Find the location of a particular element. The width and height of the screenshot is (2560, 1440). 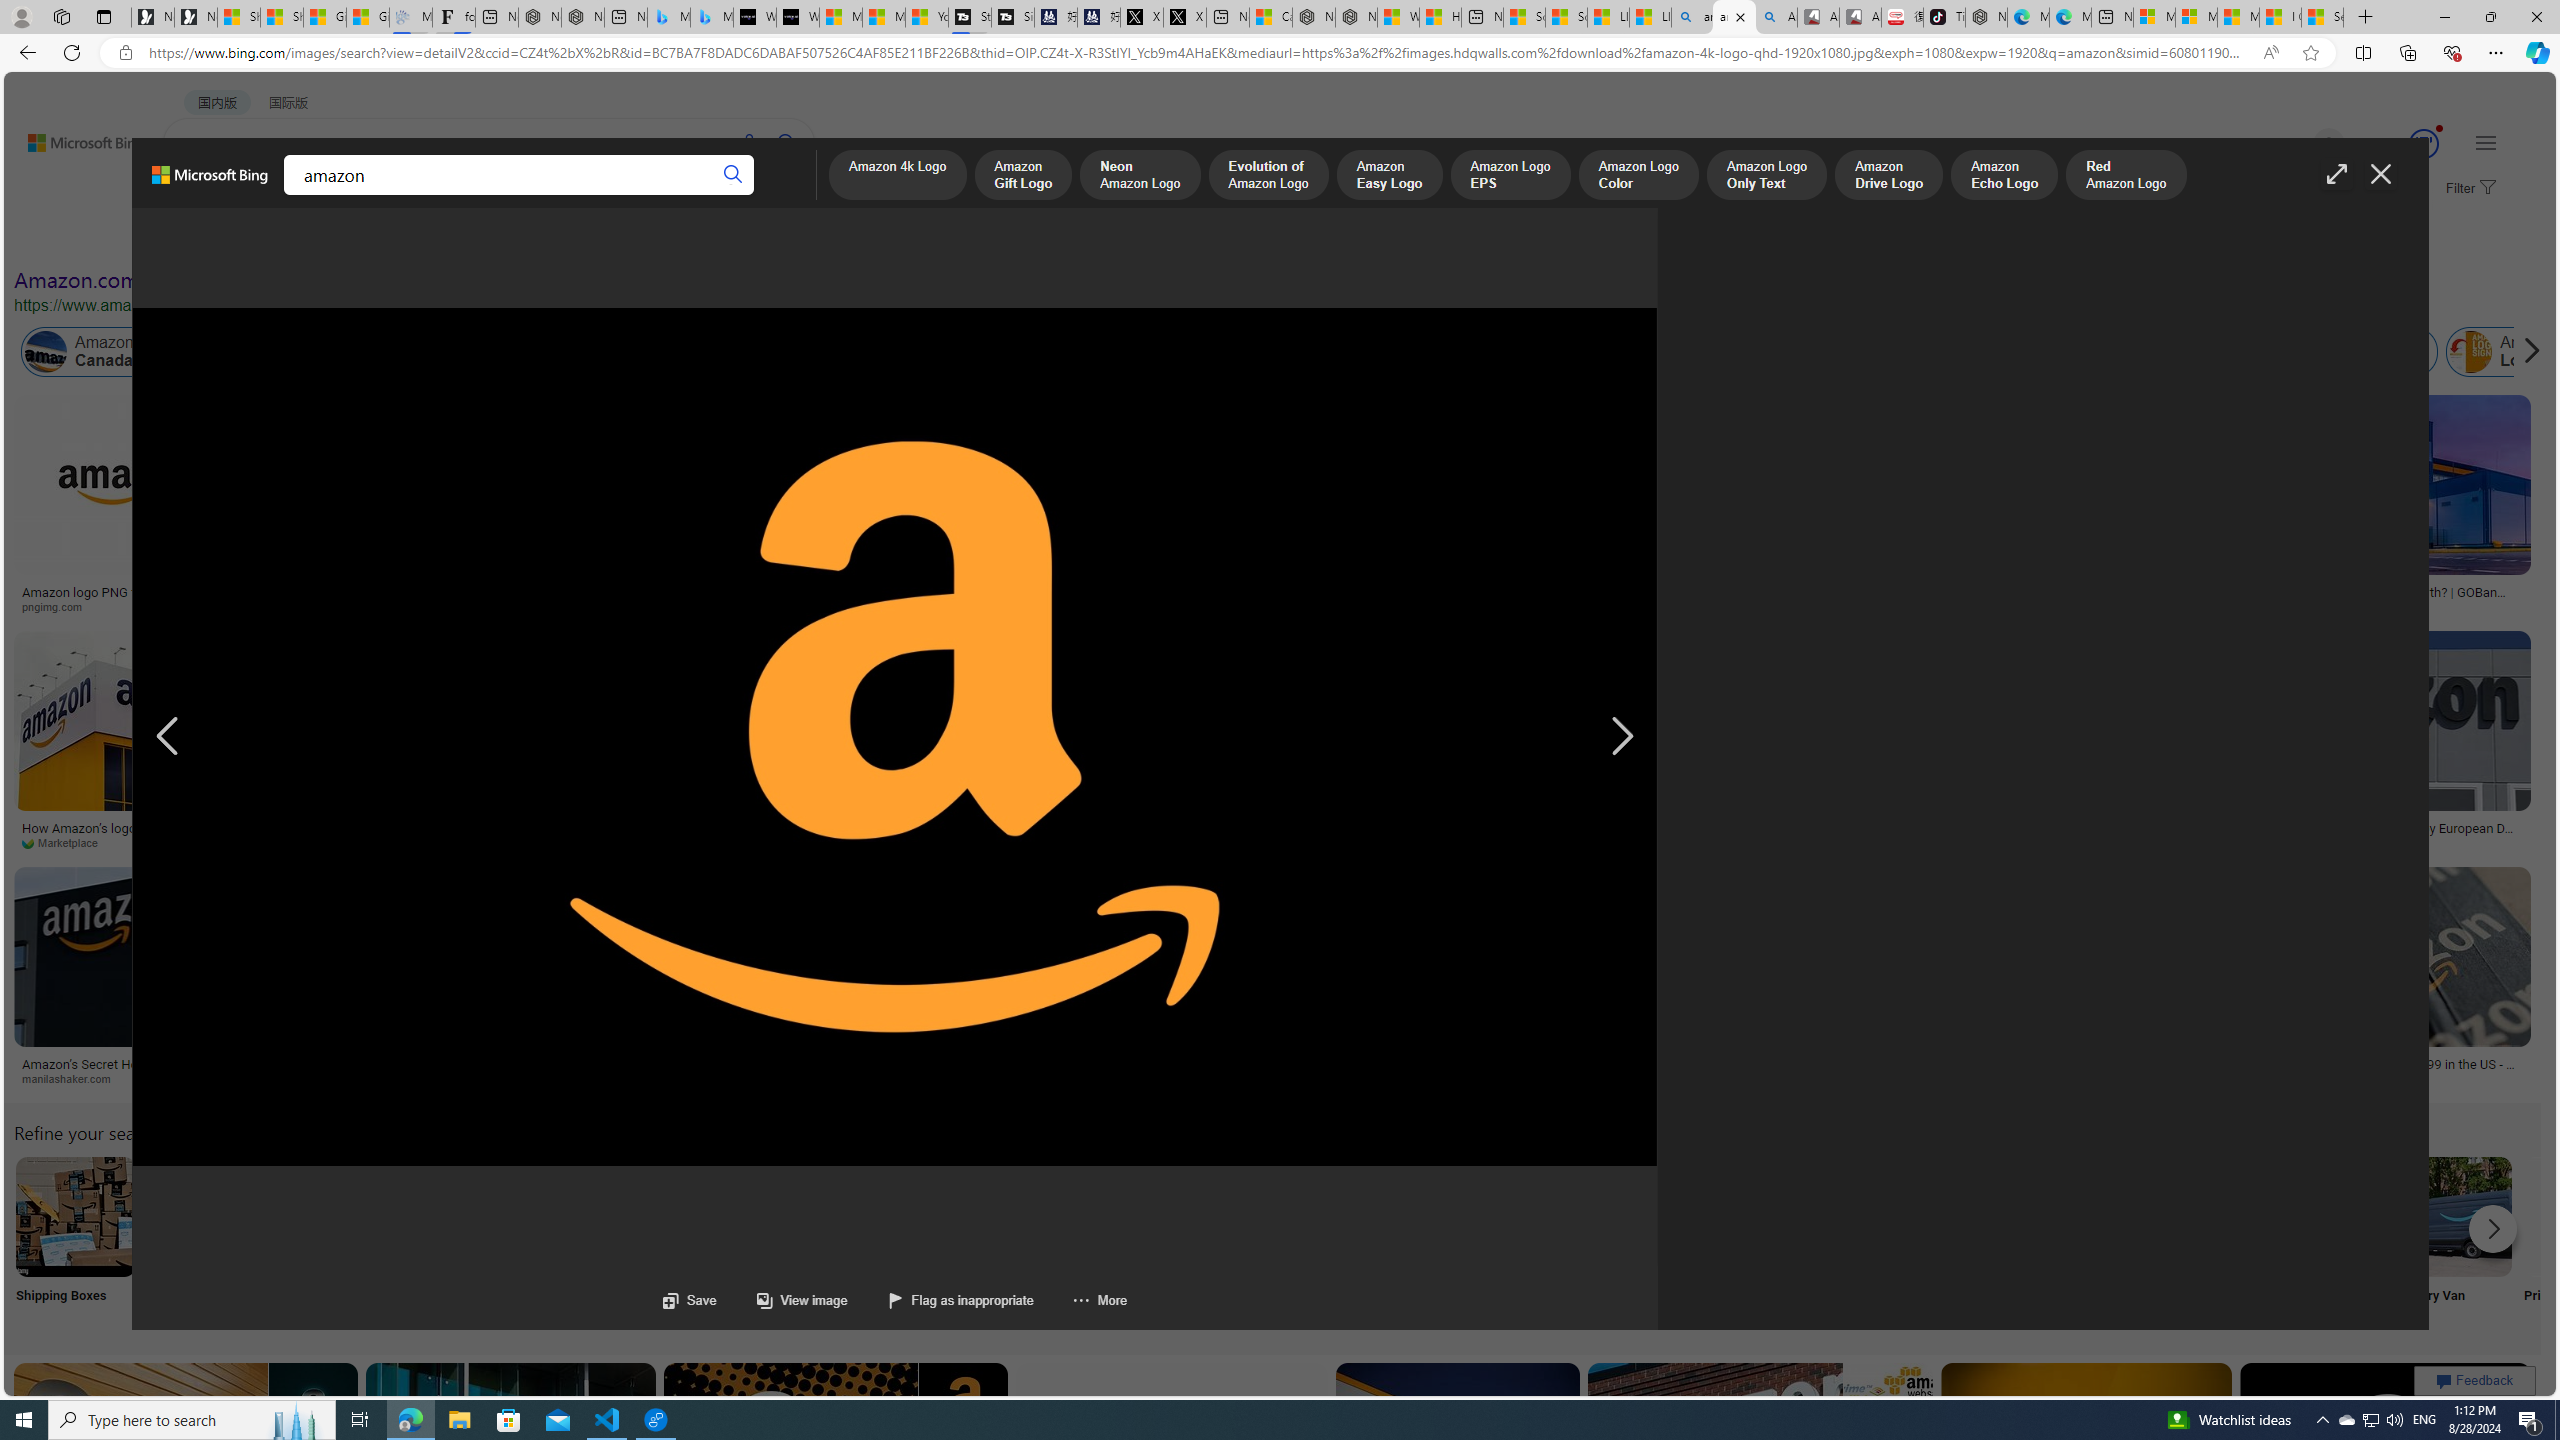

Scroll right is located at coordinates (2526, 352).